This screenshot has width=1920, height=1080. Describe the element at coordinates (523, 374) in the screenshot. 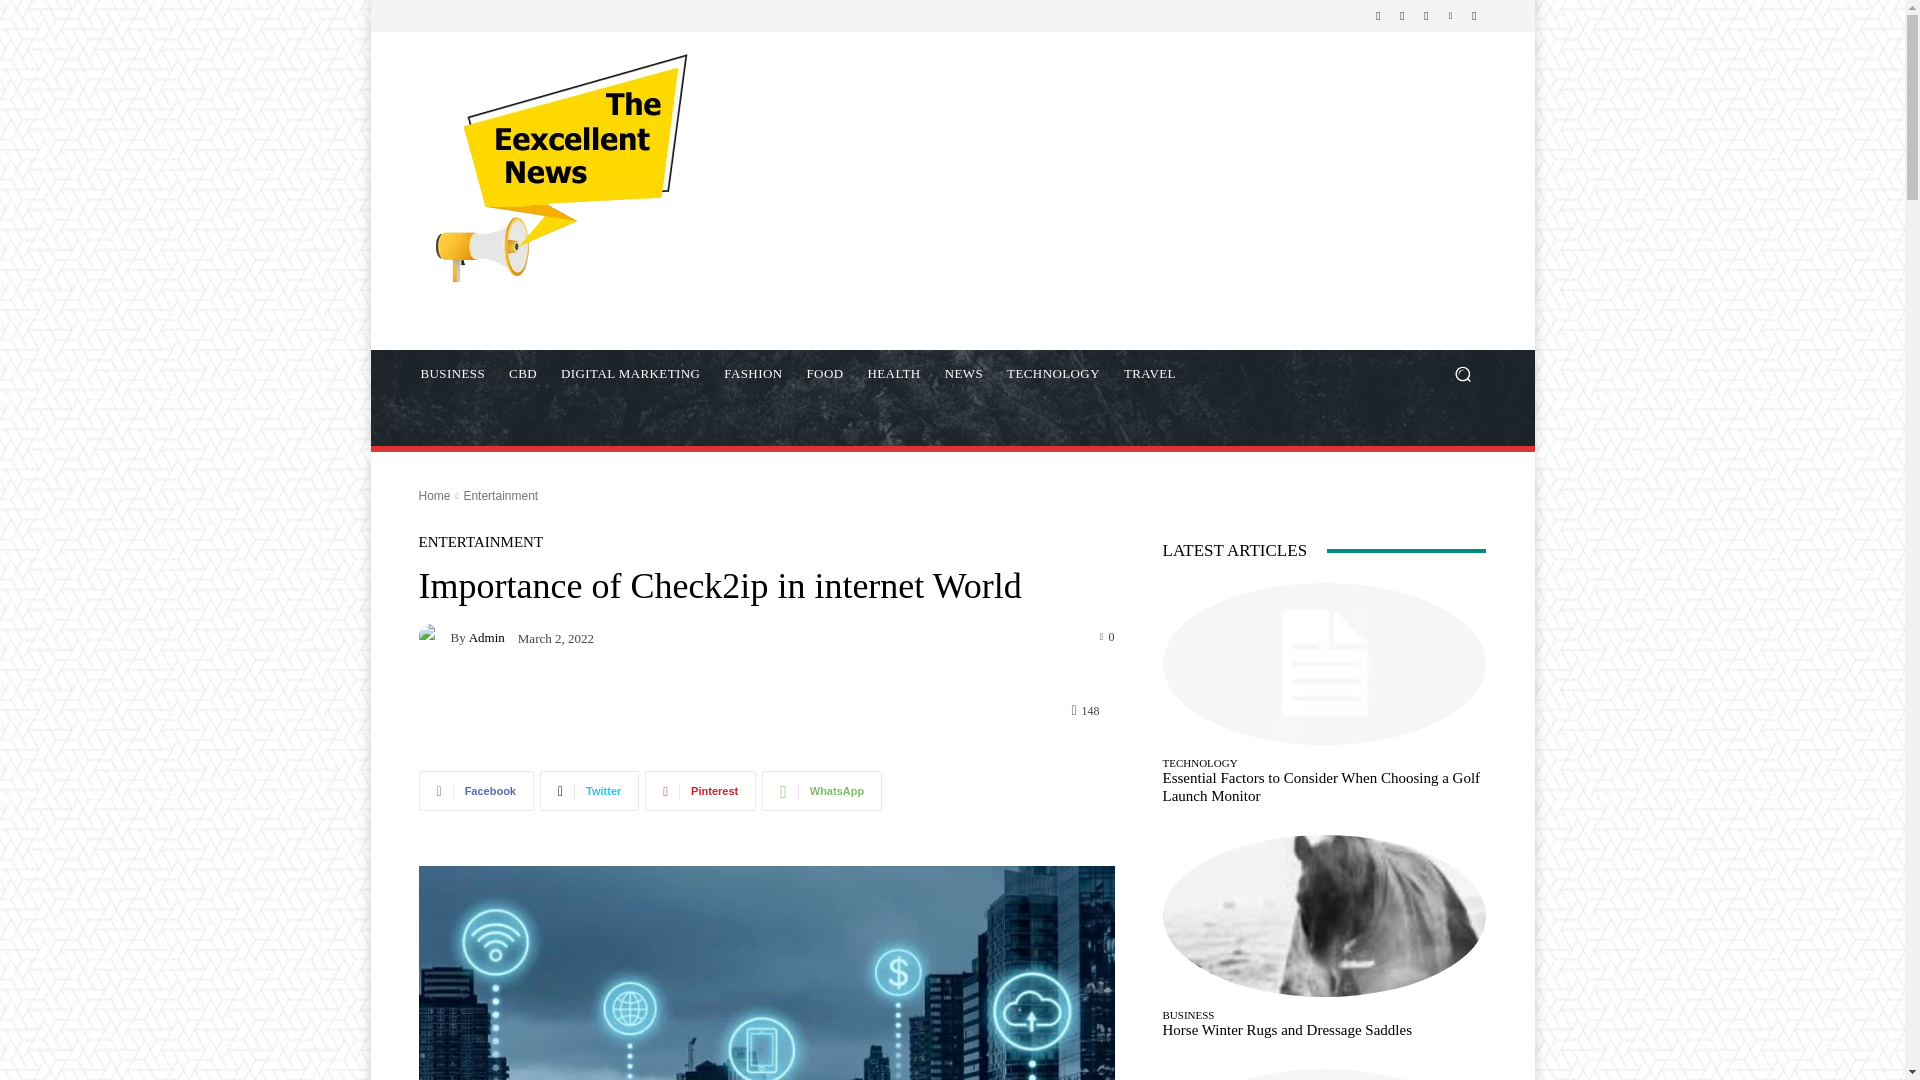

I see `CBD` at that location.